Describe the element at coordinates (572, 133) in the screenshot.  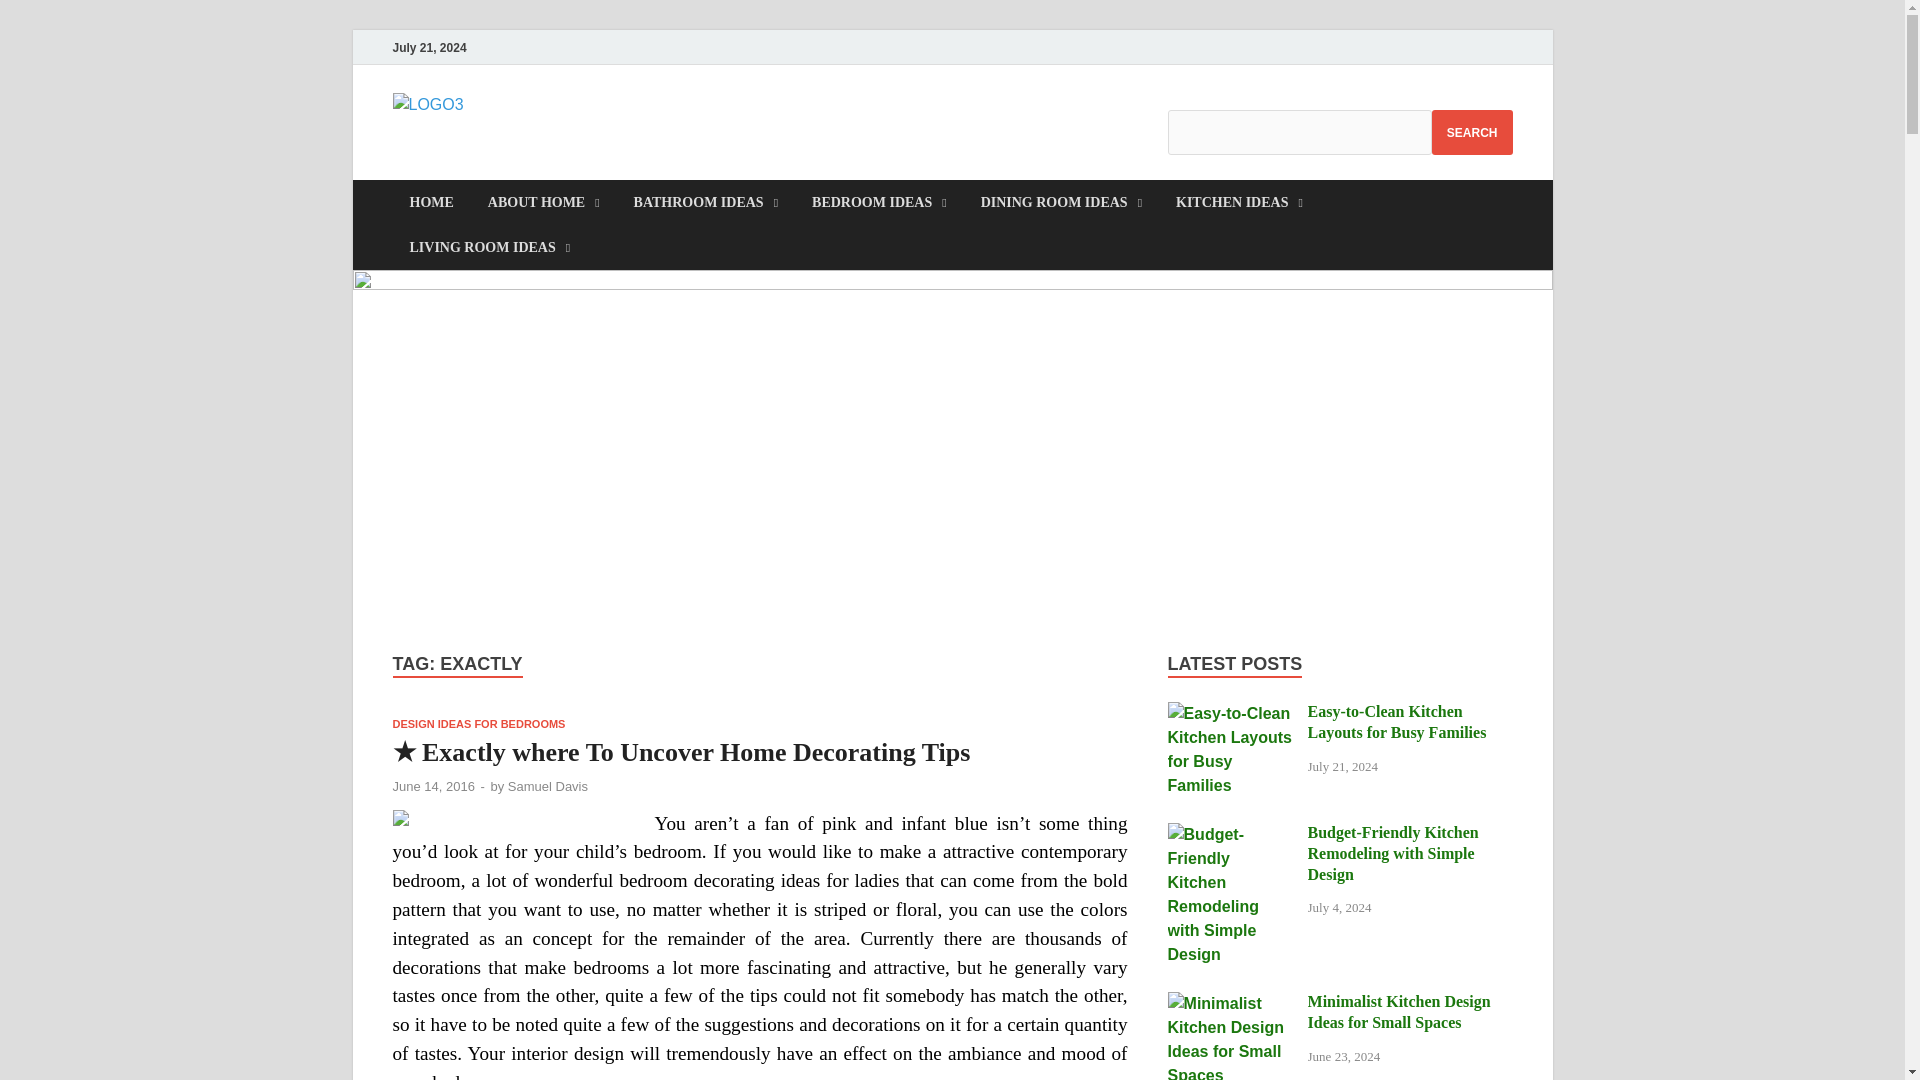
I see `SCC-Home` at that location.